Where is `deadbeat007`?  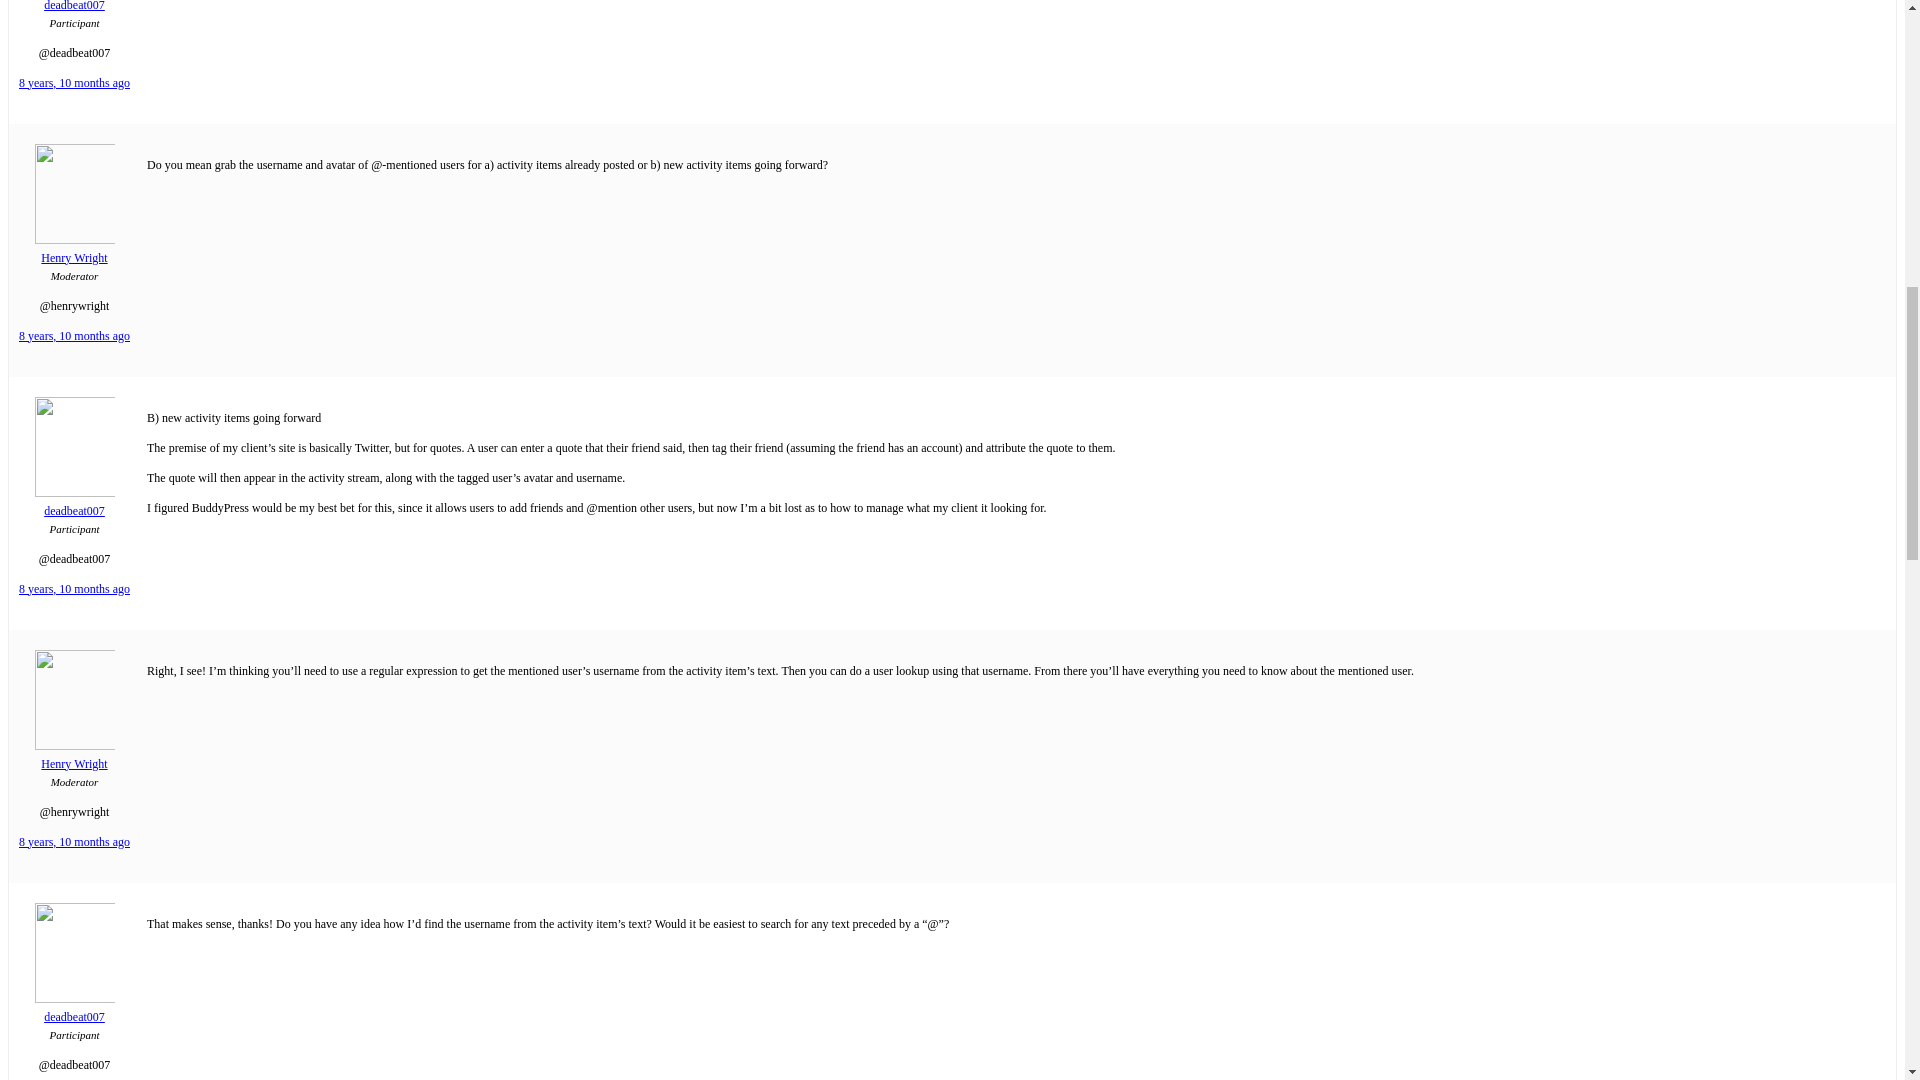
deadbeat007 is located at coordinates (74, 1009).